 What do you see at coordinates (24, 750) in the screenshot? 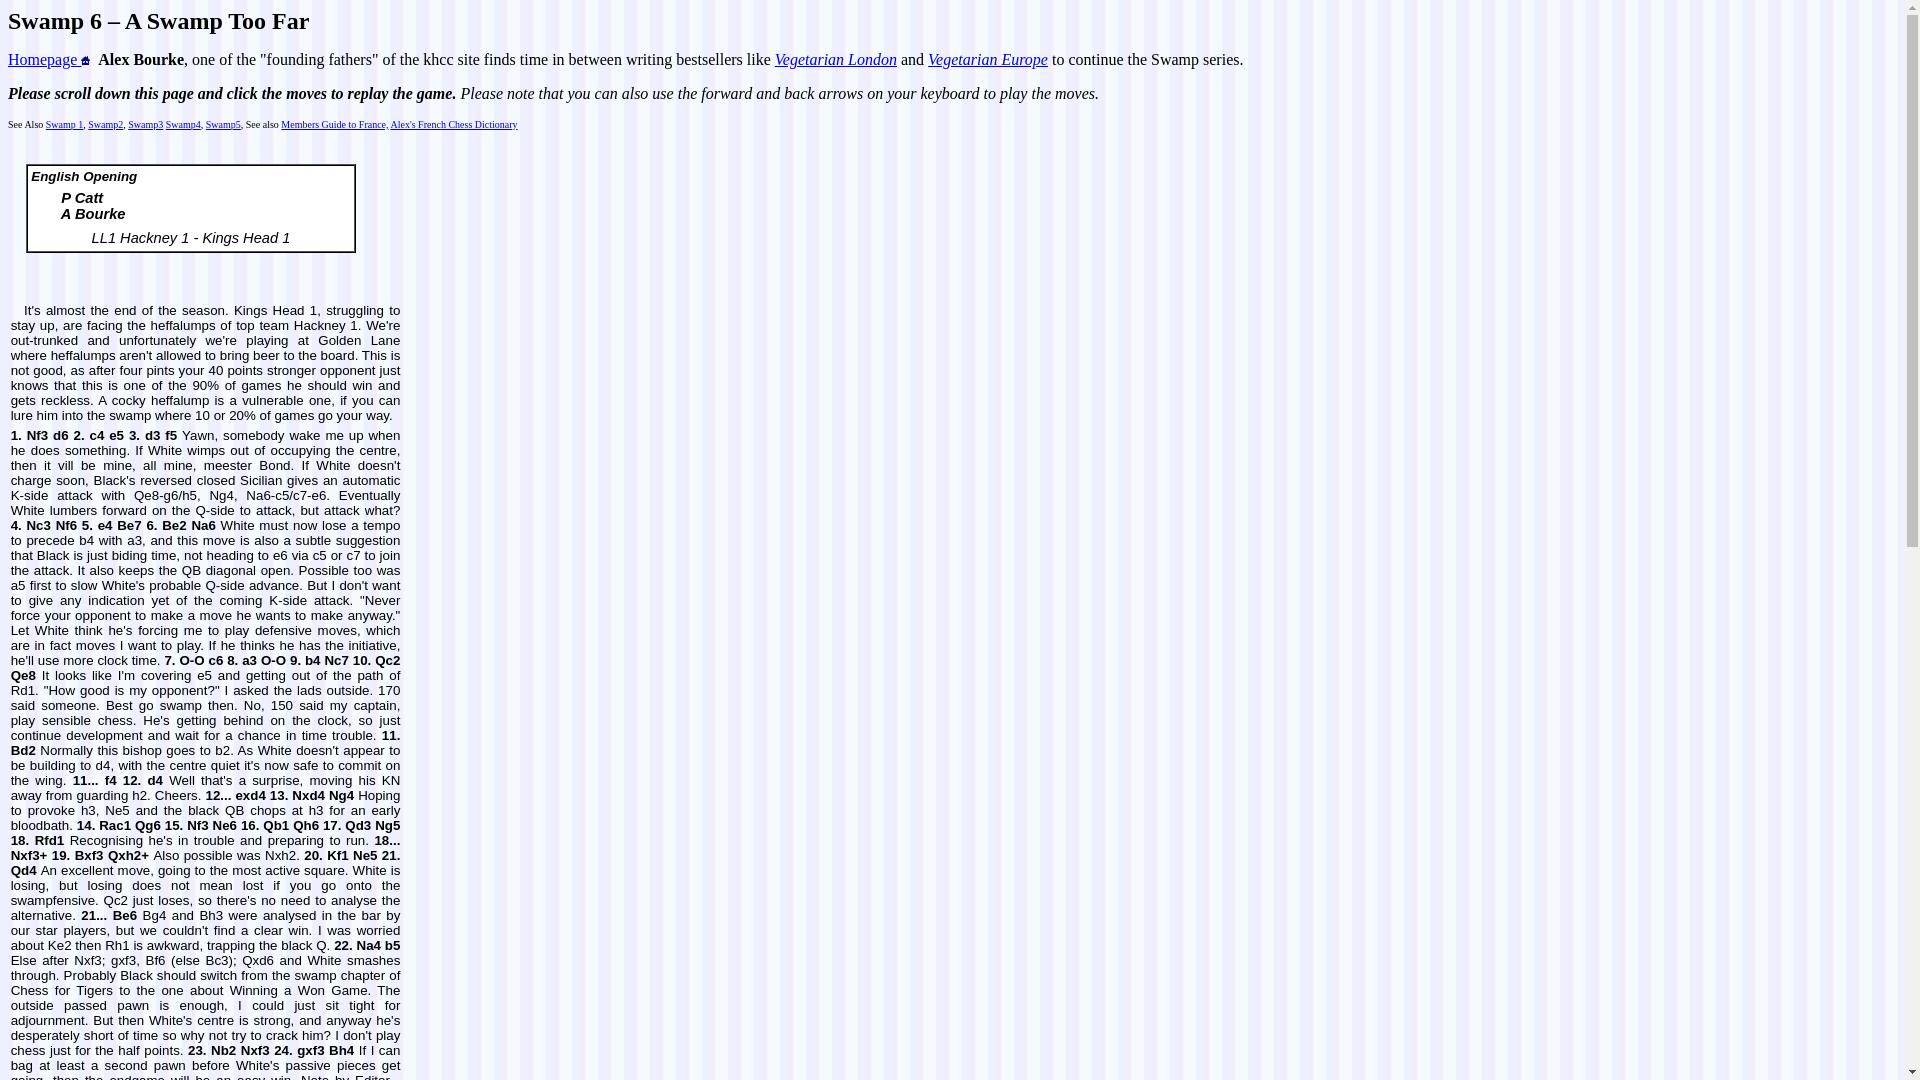
I see `Bd2` at bounding box center [24, 750].